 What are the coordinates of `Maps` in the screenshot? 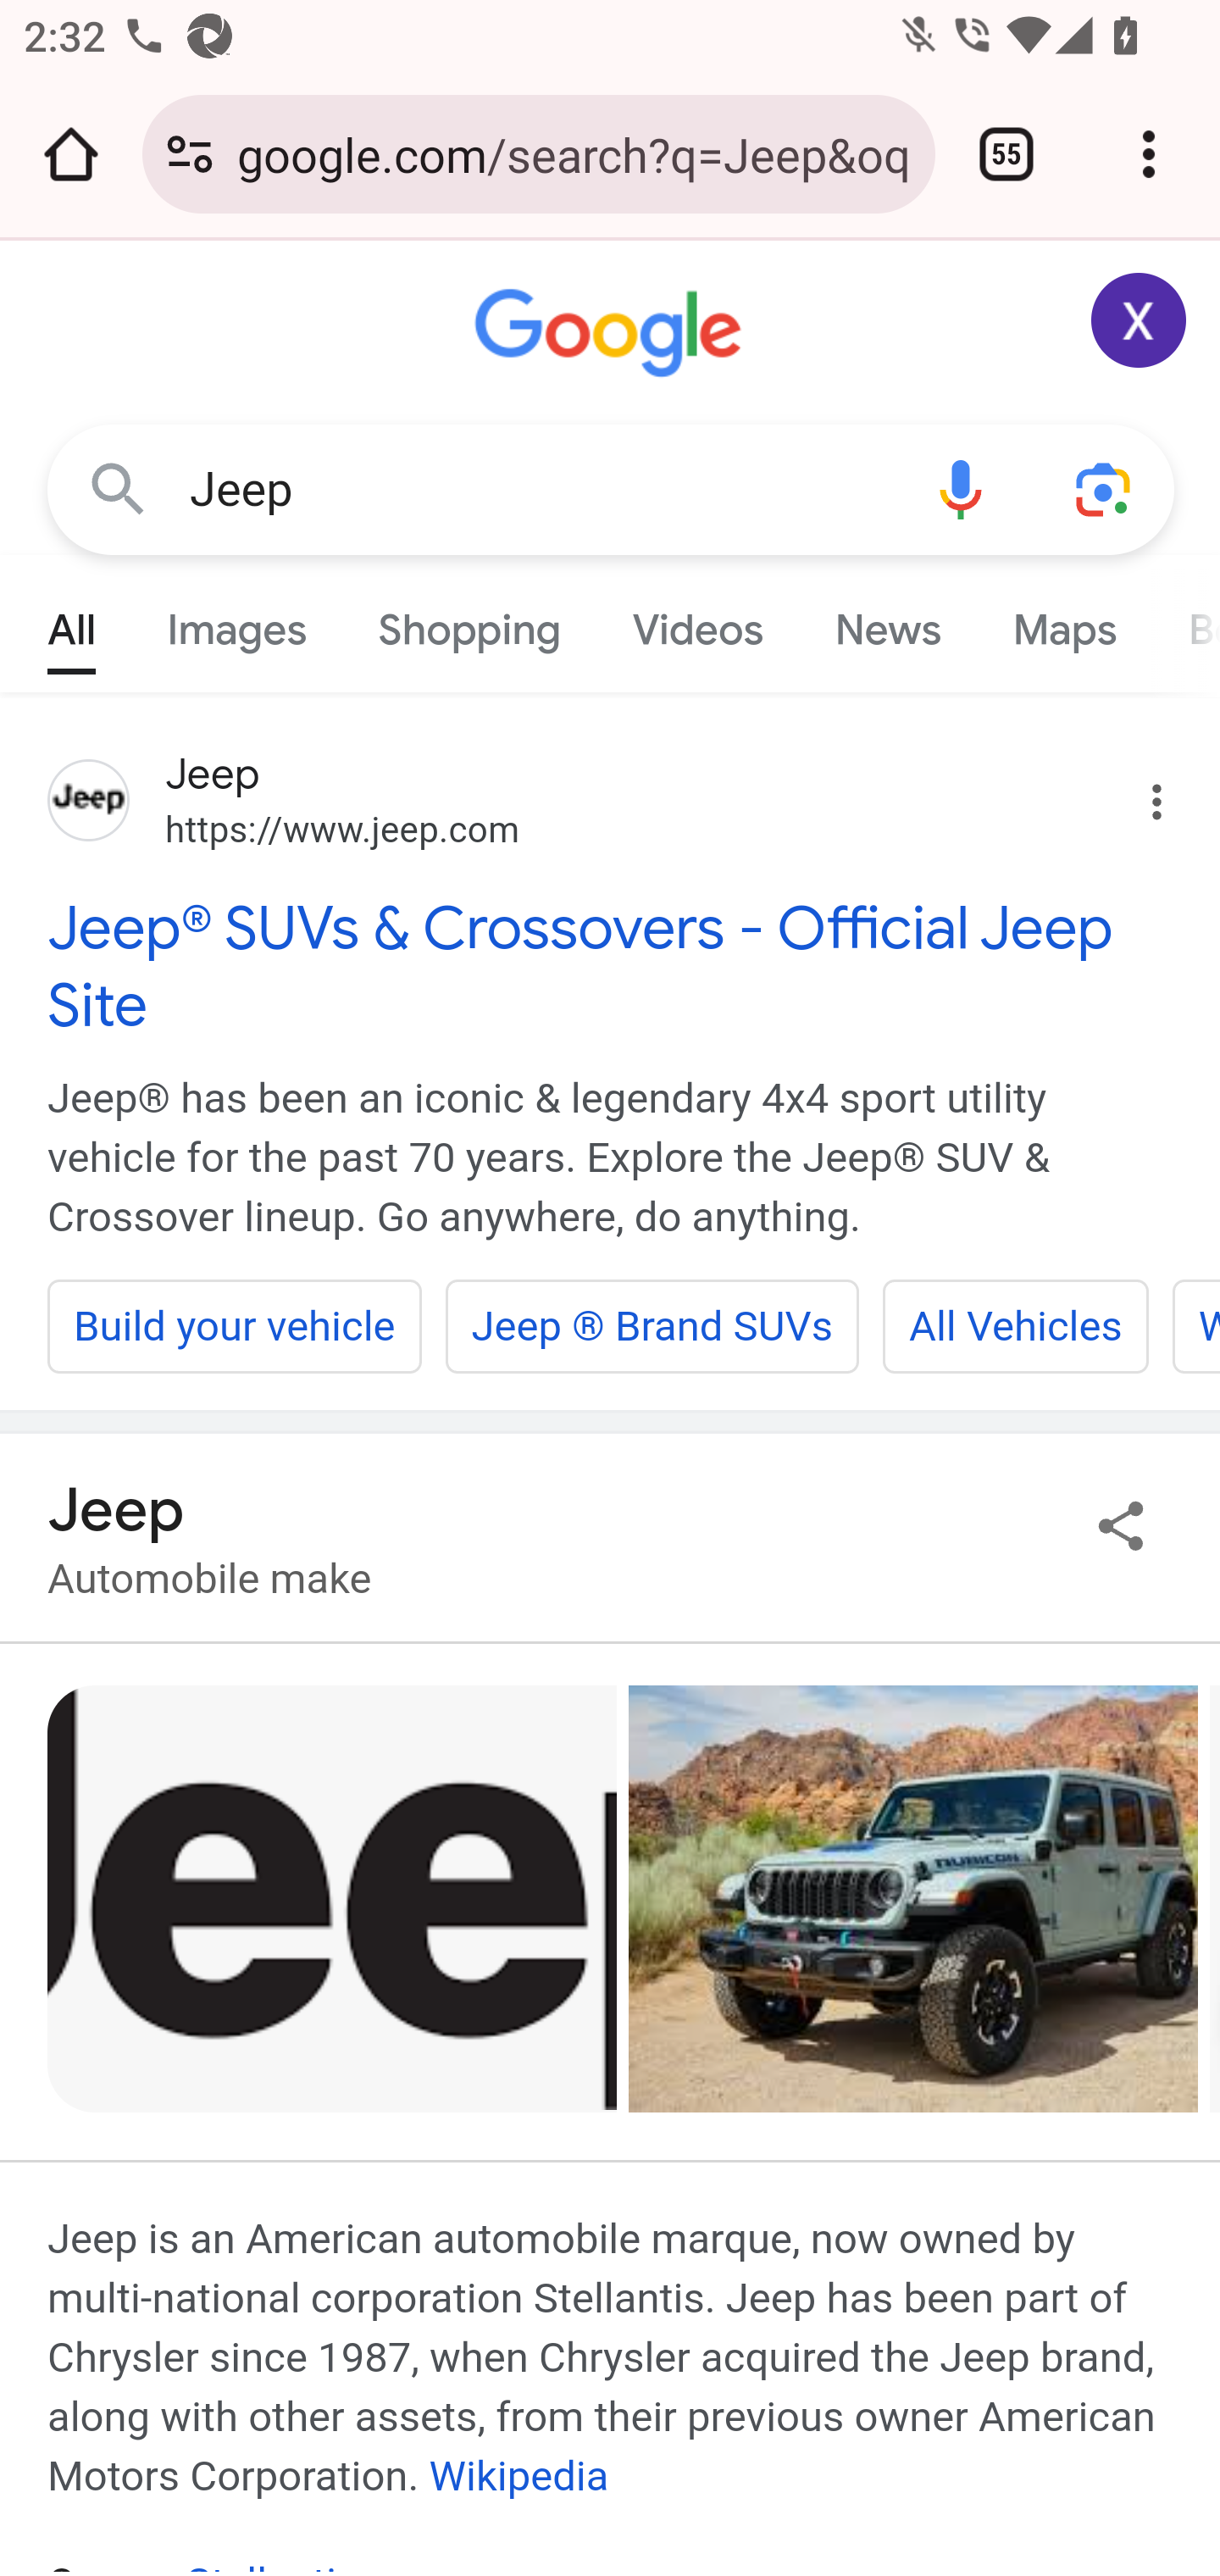 It's located at (1063, 622).